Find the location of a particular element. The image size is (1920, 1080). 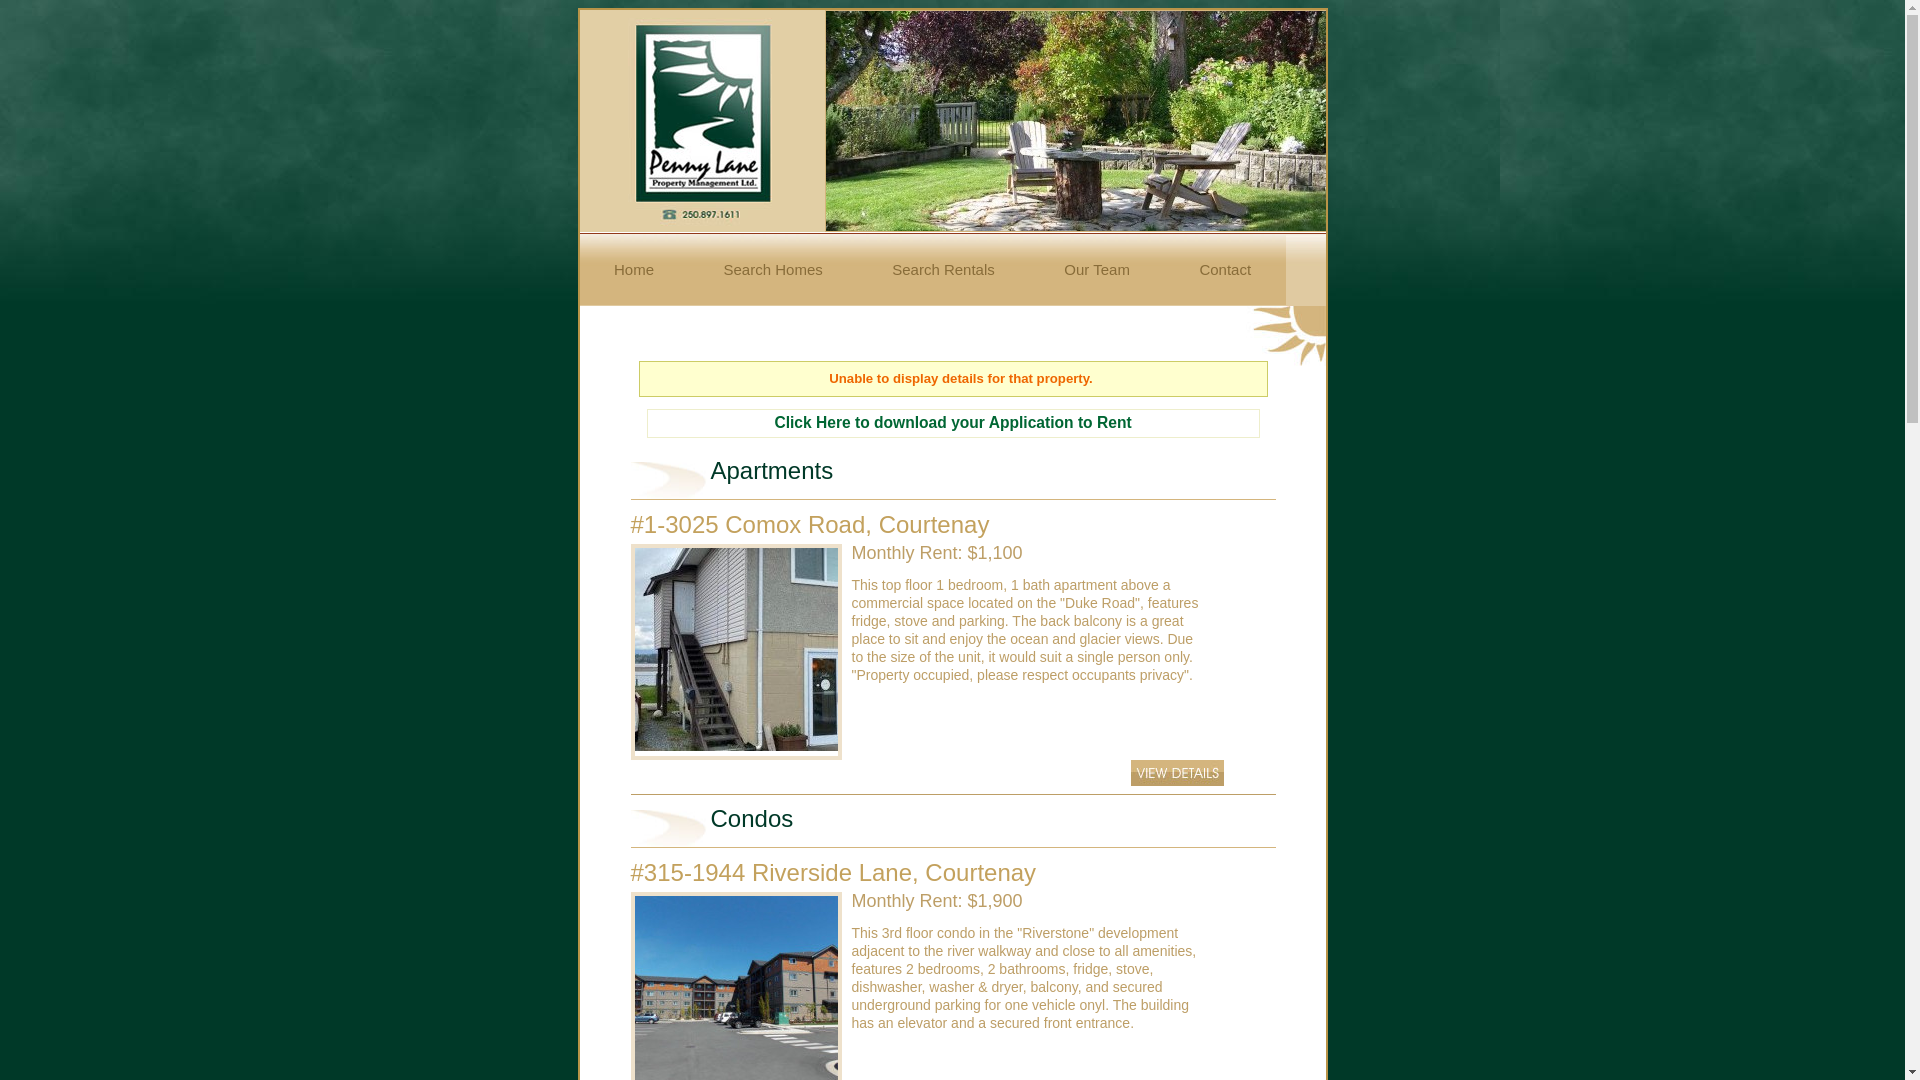

Our Team is located at coordinates (1098, 270).